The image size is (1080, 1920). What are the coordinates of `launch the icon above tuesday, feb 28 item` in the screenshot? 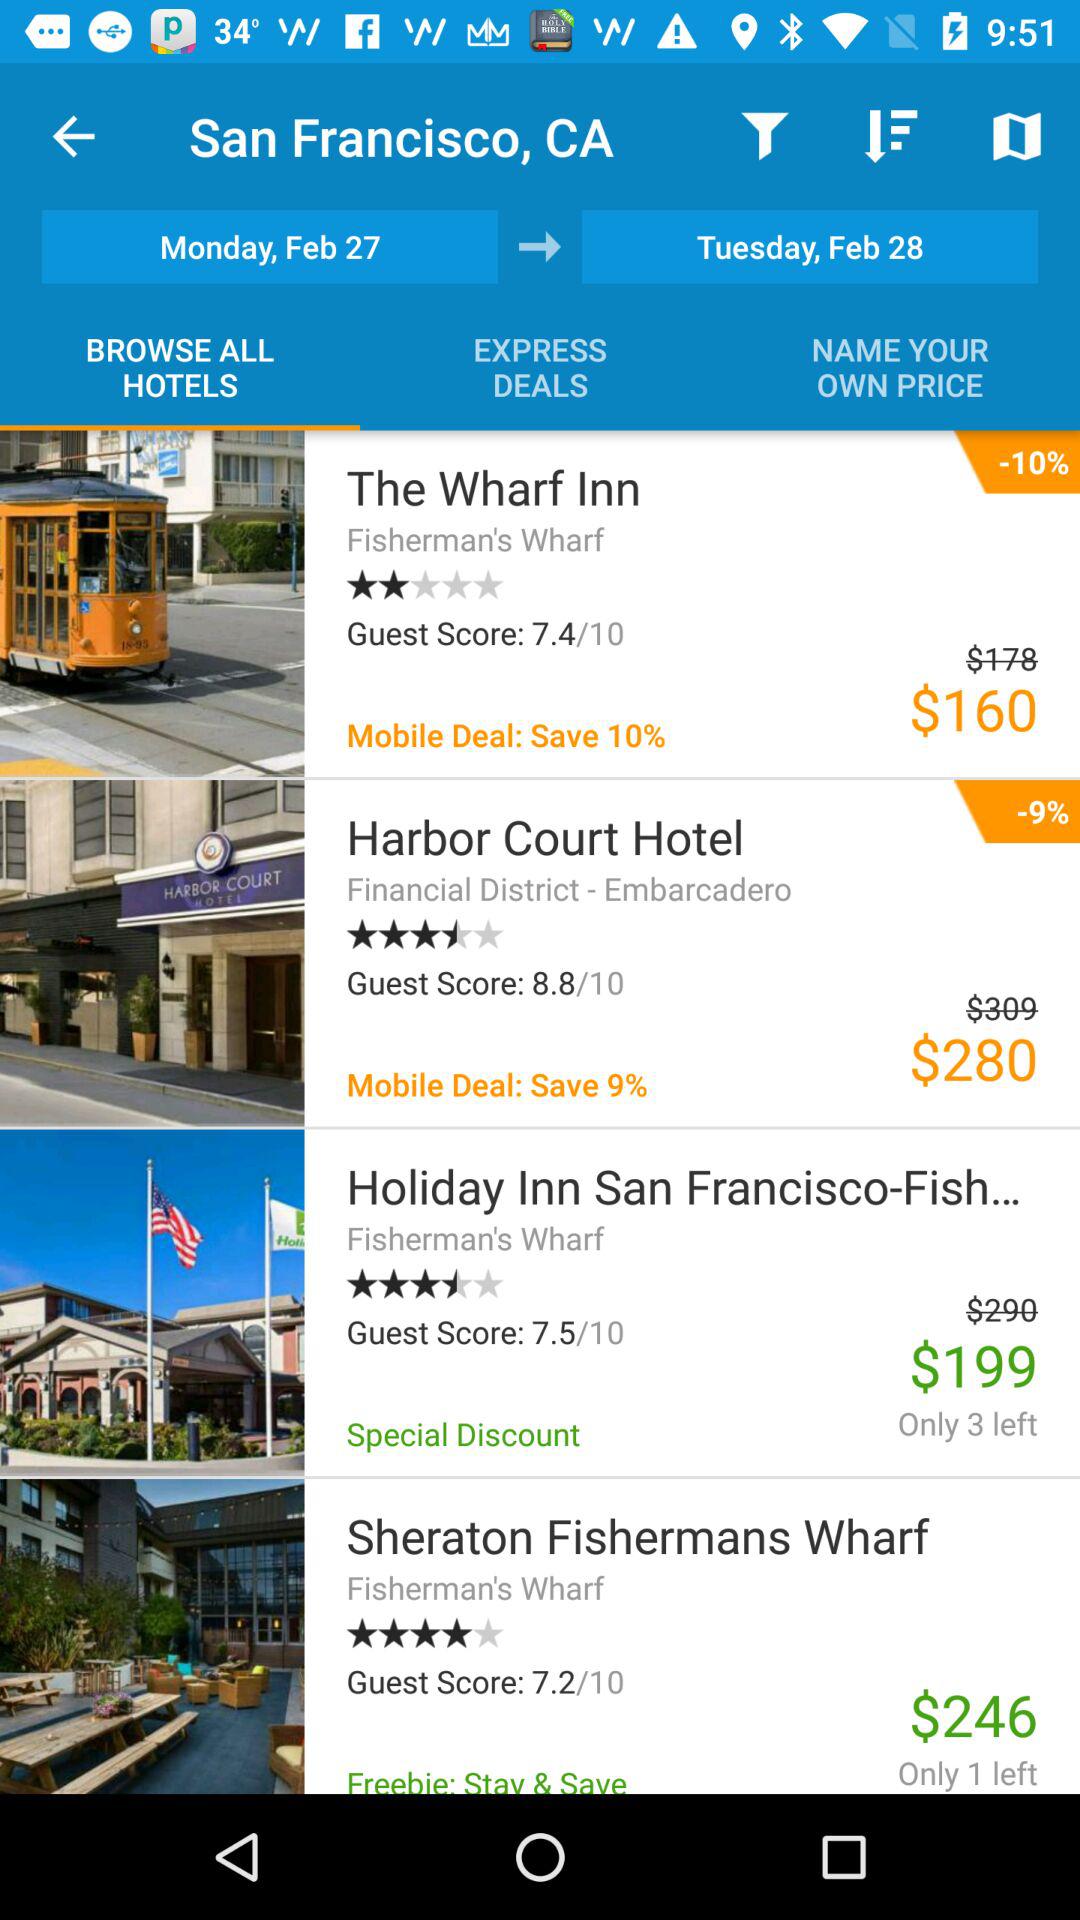 It's located at (890, 136).